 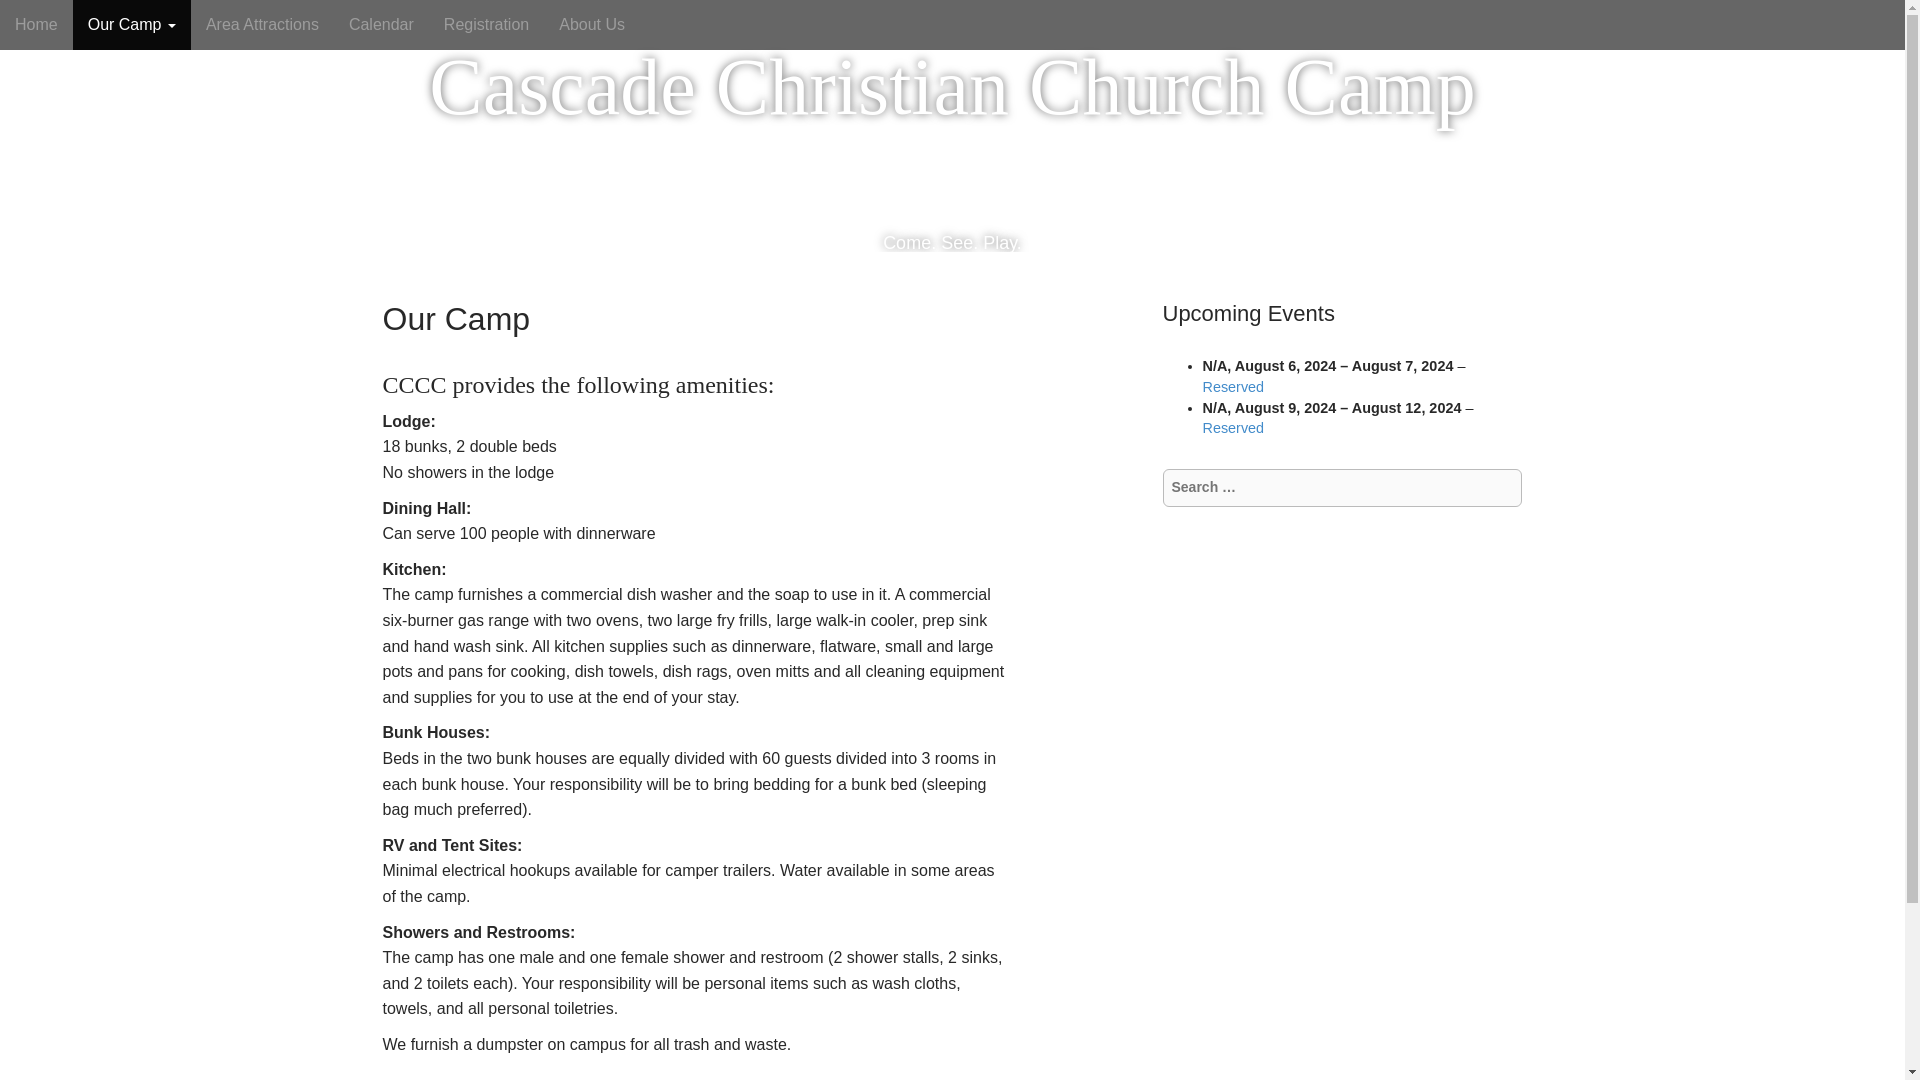 What do you see at coordinates (1232, 428) in the screenshot?
I see `Reserved` at bounding box center [1232, 428].